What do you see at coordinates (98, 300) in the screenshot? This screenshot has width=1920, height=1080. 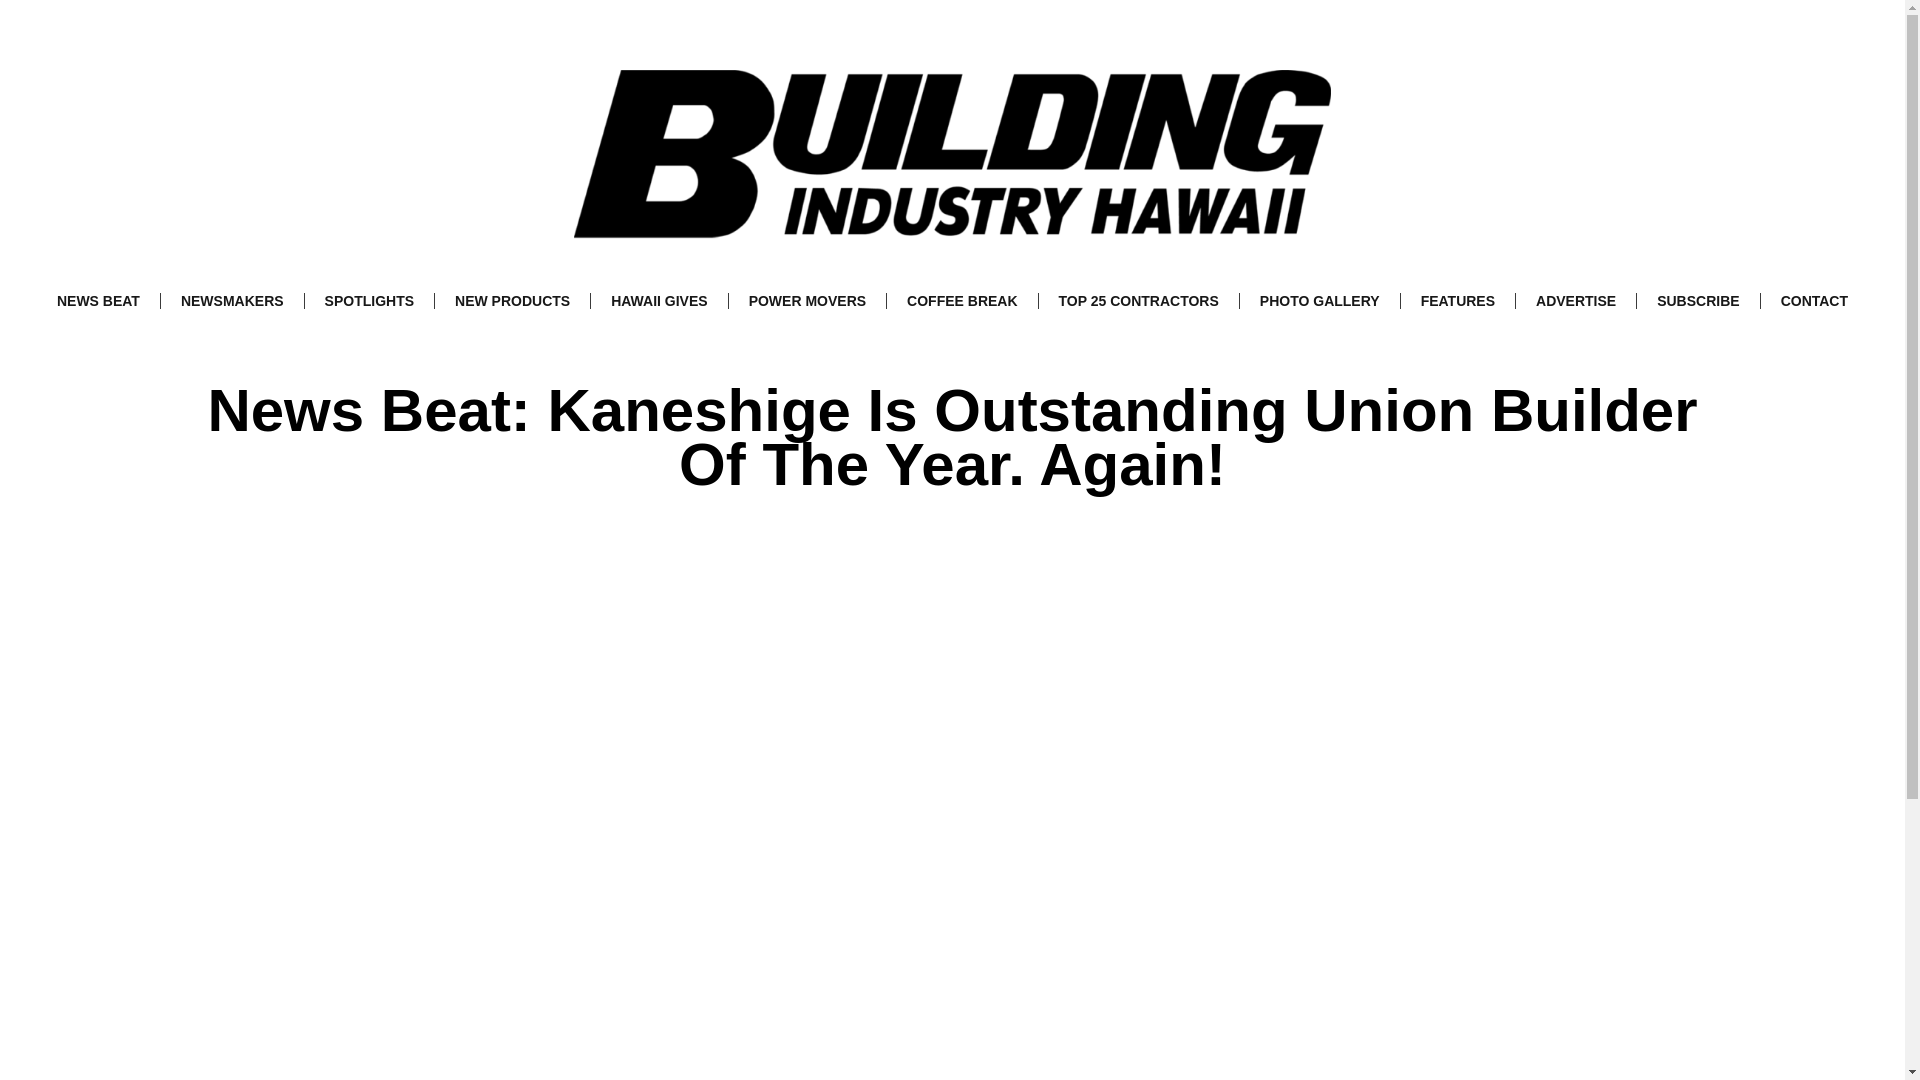 I see `NEWS BEAT` at bounding box center [98, 300].